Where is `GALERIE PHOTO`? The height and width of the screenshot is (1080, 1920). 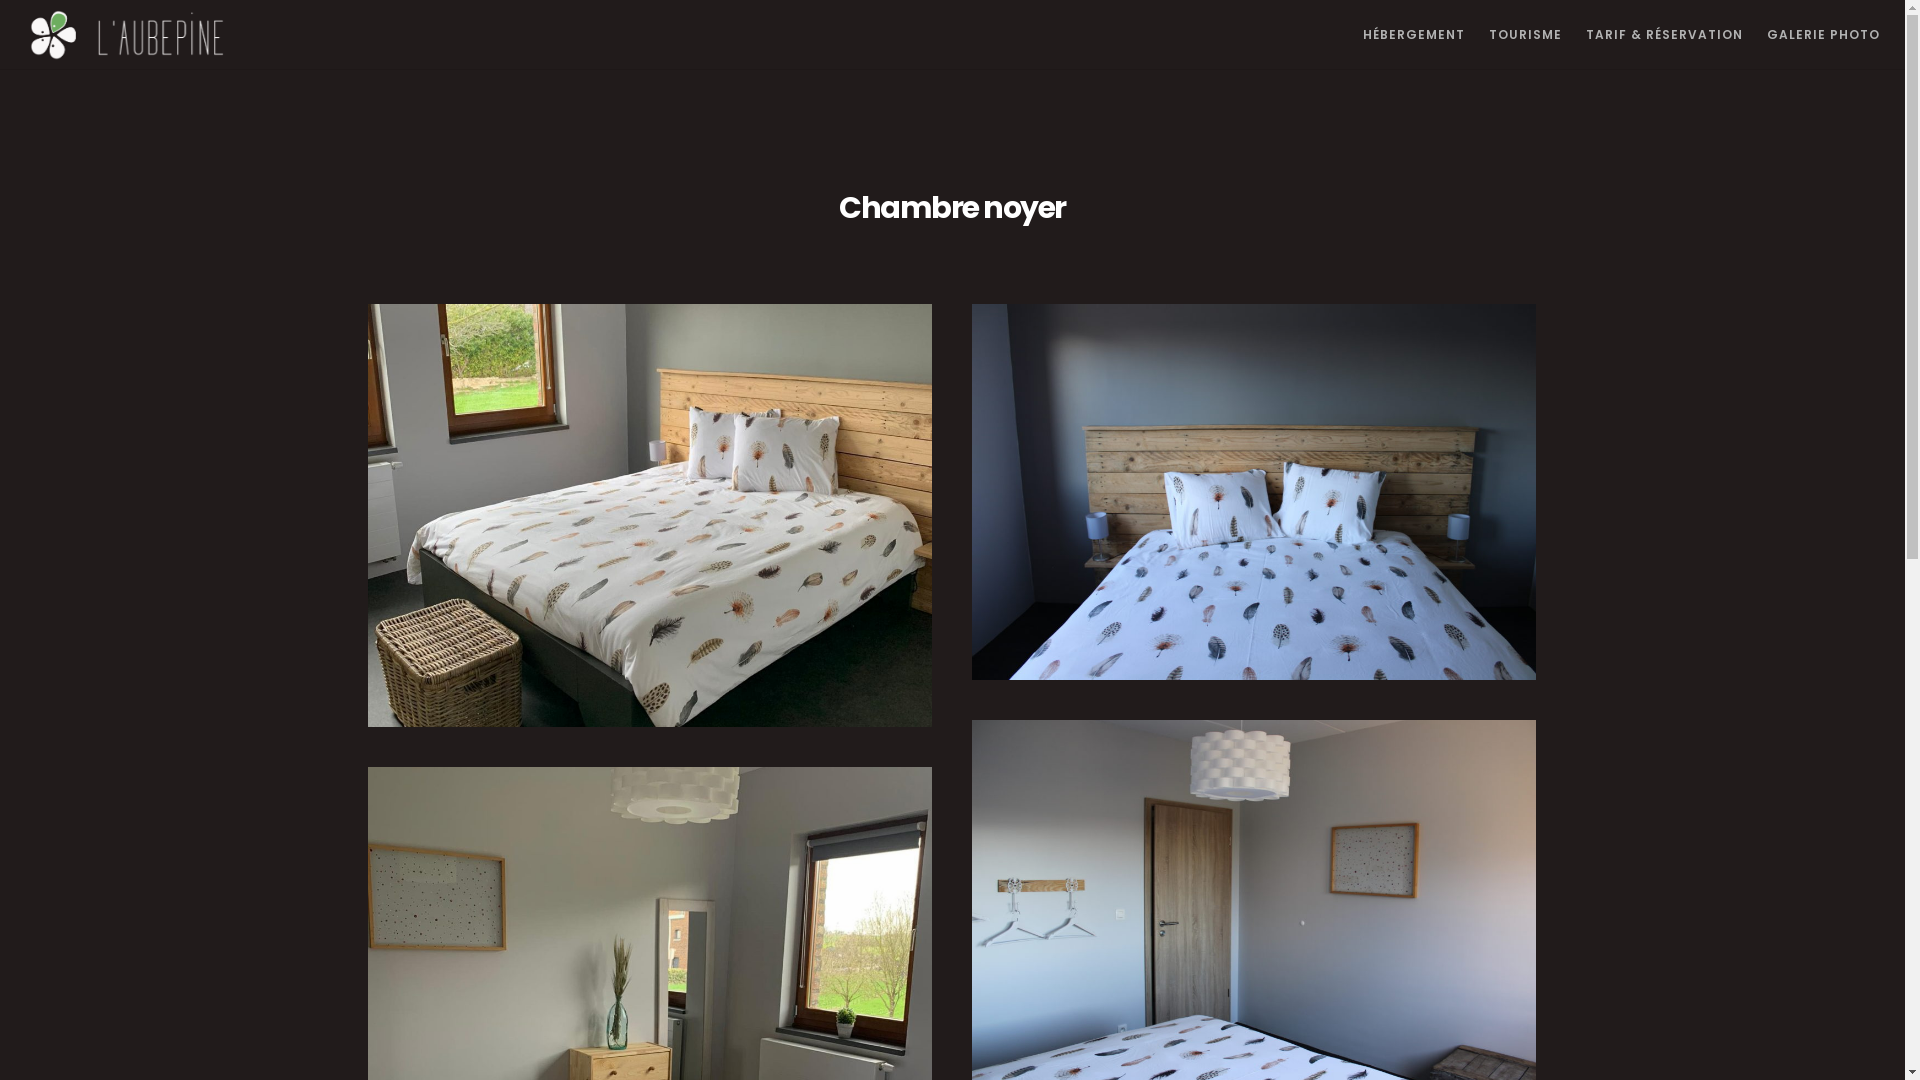
GALERIE PHOTO is located at coordinates (1812, 35).